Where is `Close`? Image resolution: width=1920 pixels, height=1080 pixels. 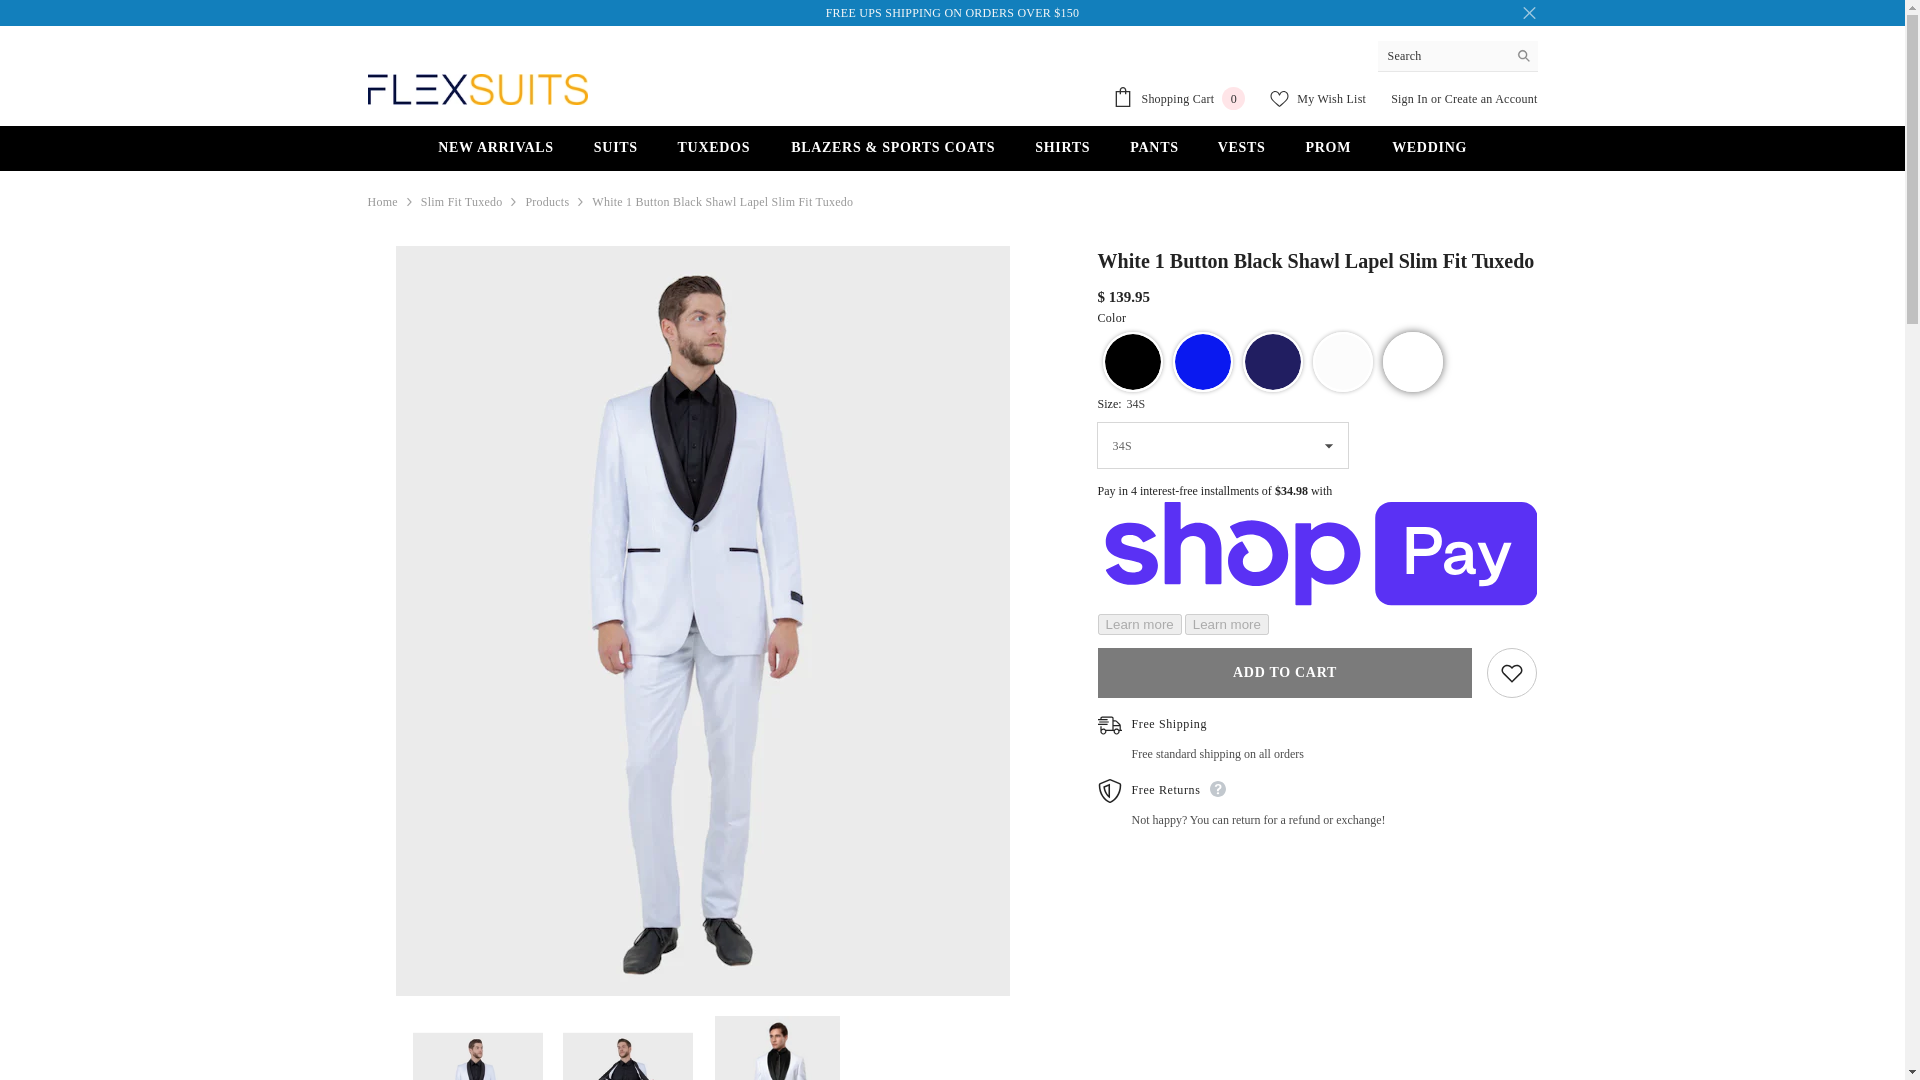
Close is located at coordinates (1528, 12).